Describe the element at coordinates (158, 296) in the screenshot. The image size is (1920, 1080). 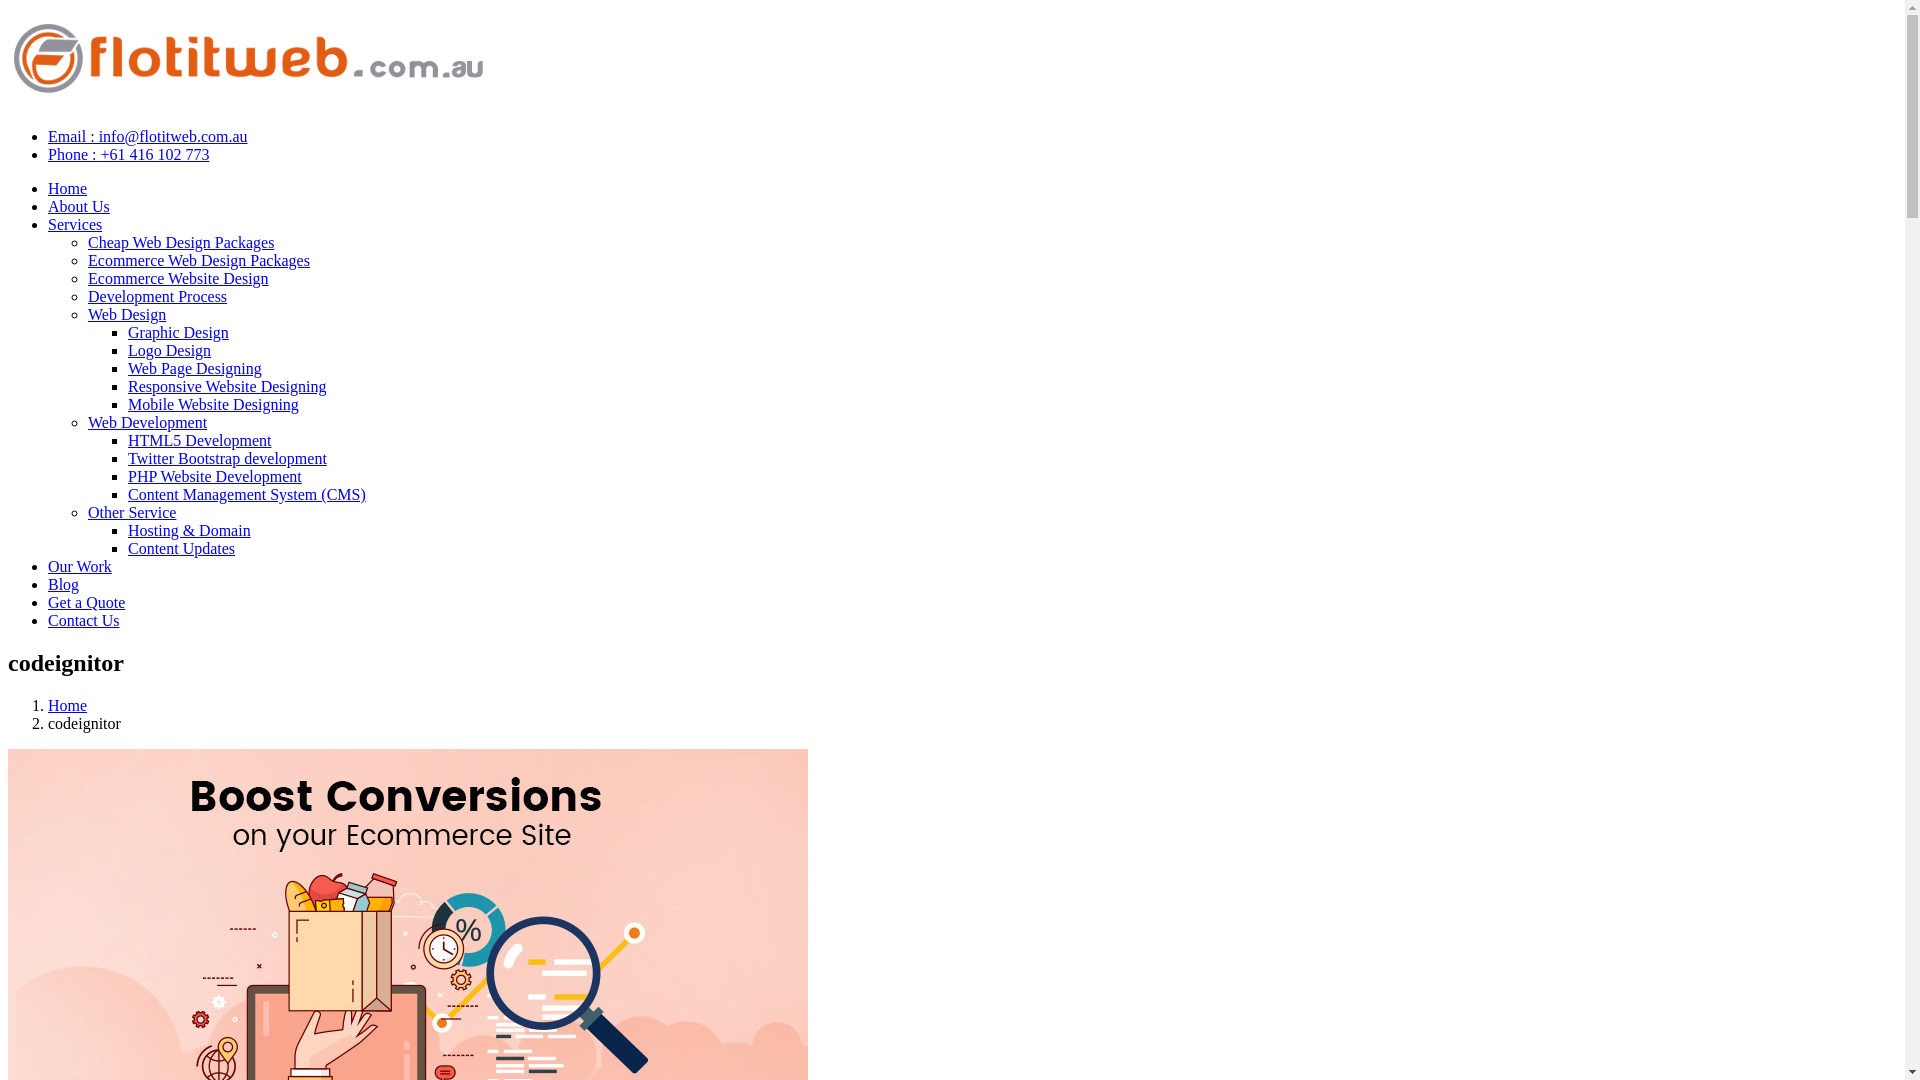
I see `Development Process` at that location.